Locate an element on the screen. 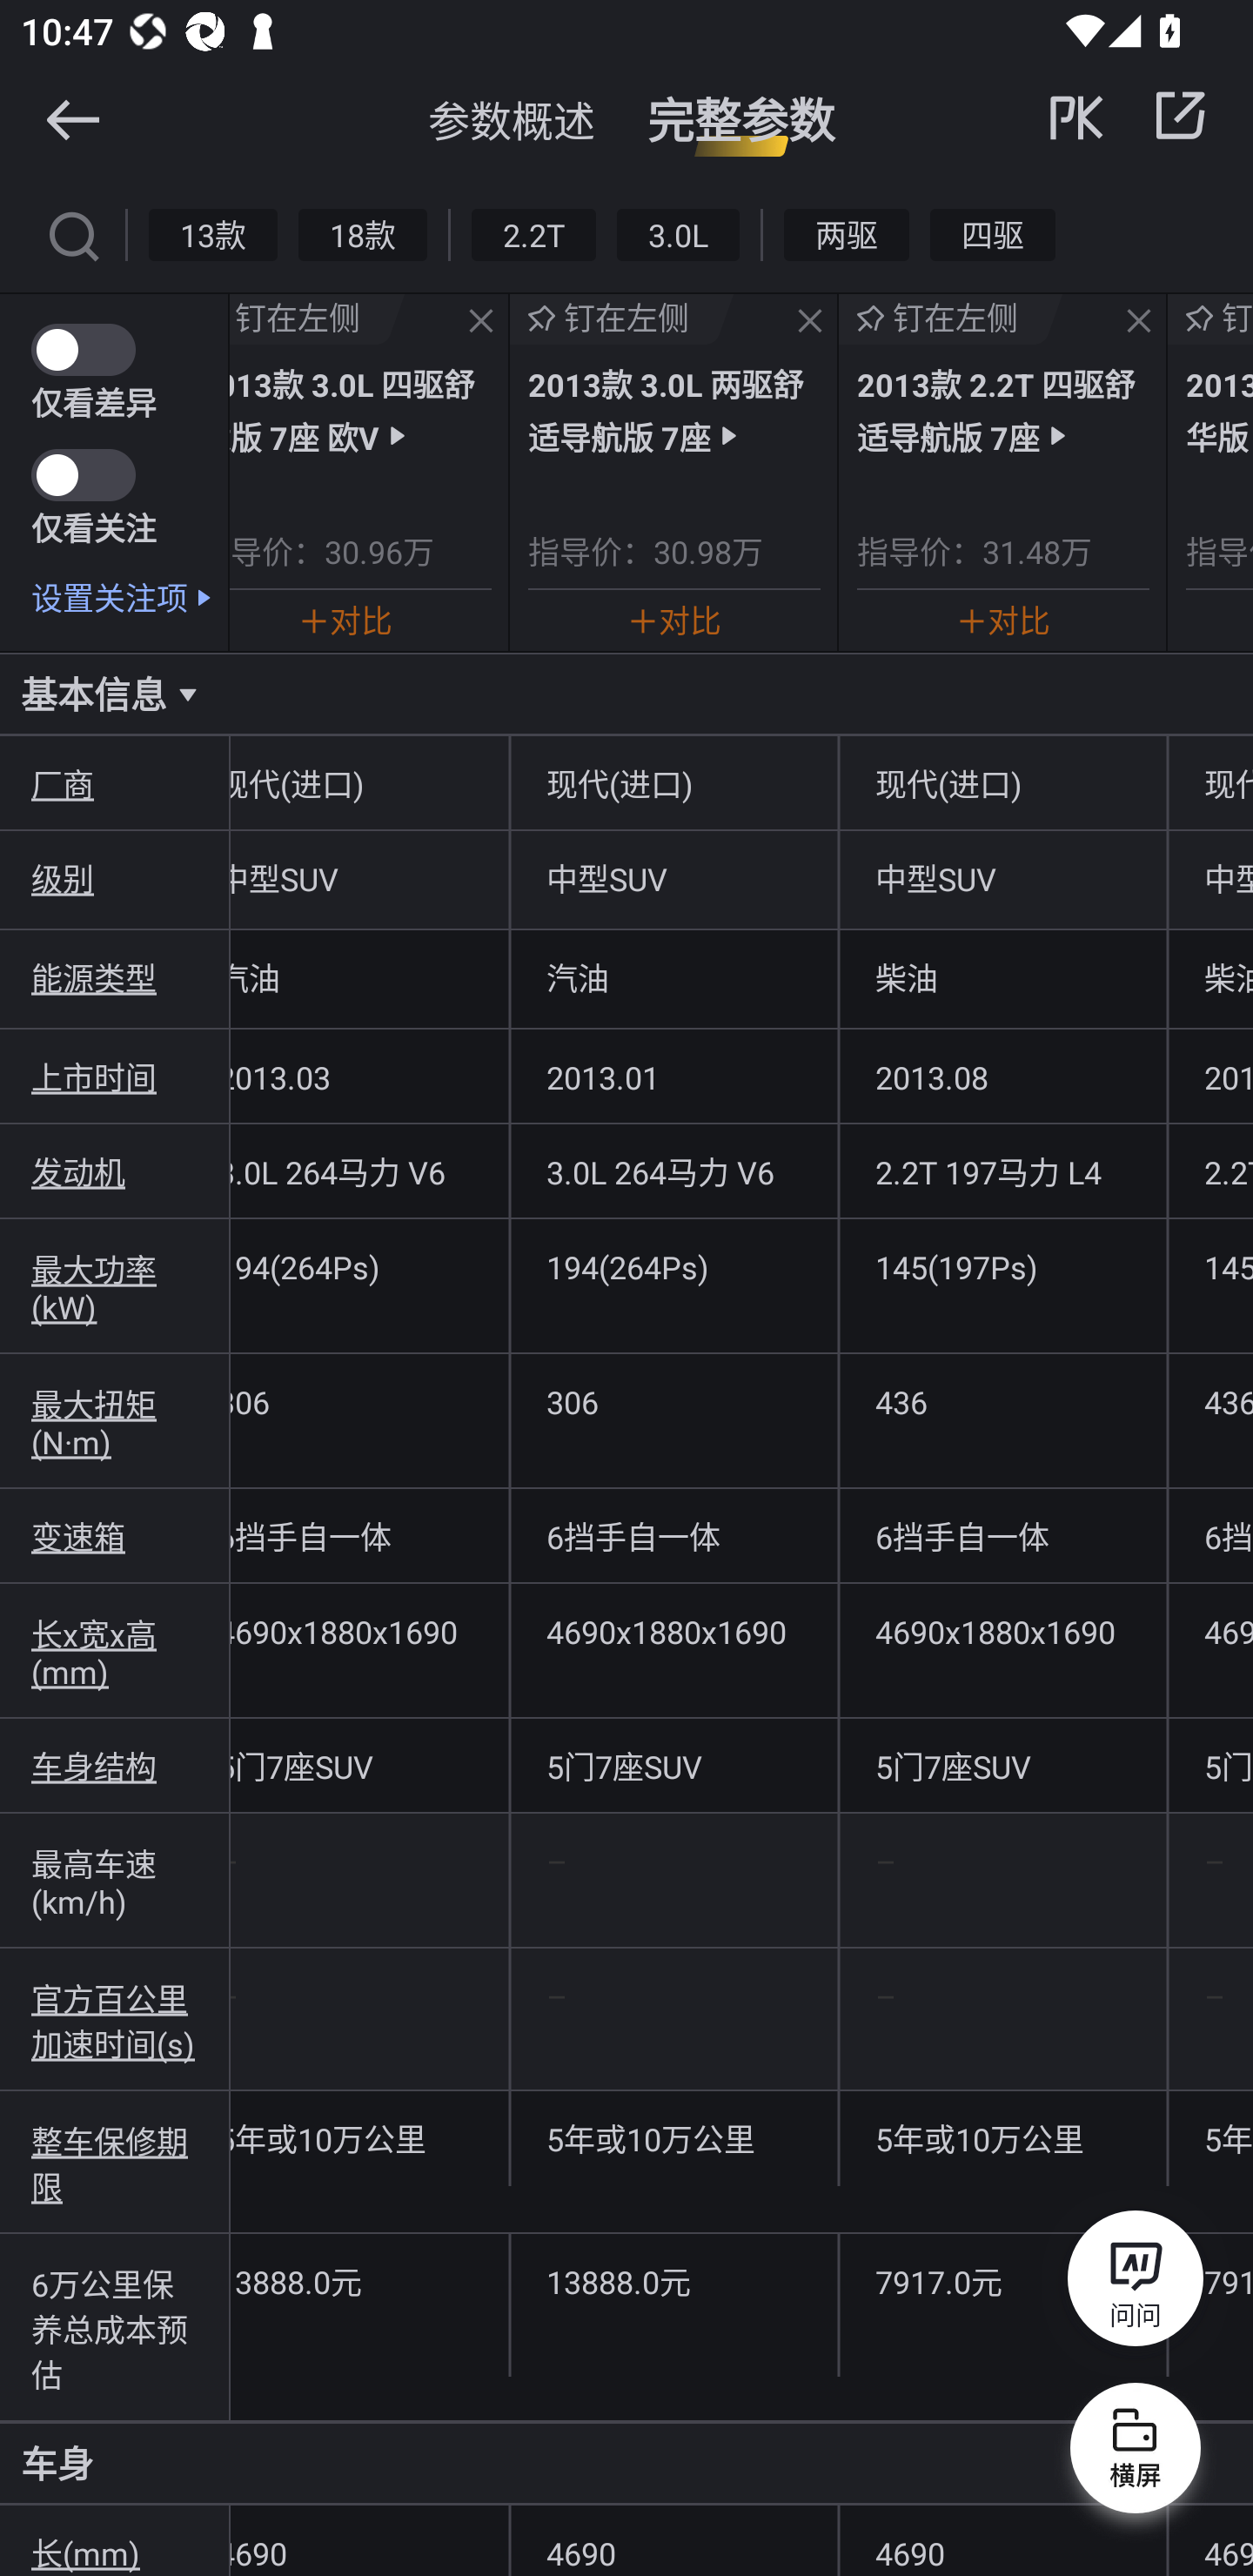 This screenshot has width=1253, height=2576. 3.0L is located at coordinates (677, 233).